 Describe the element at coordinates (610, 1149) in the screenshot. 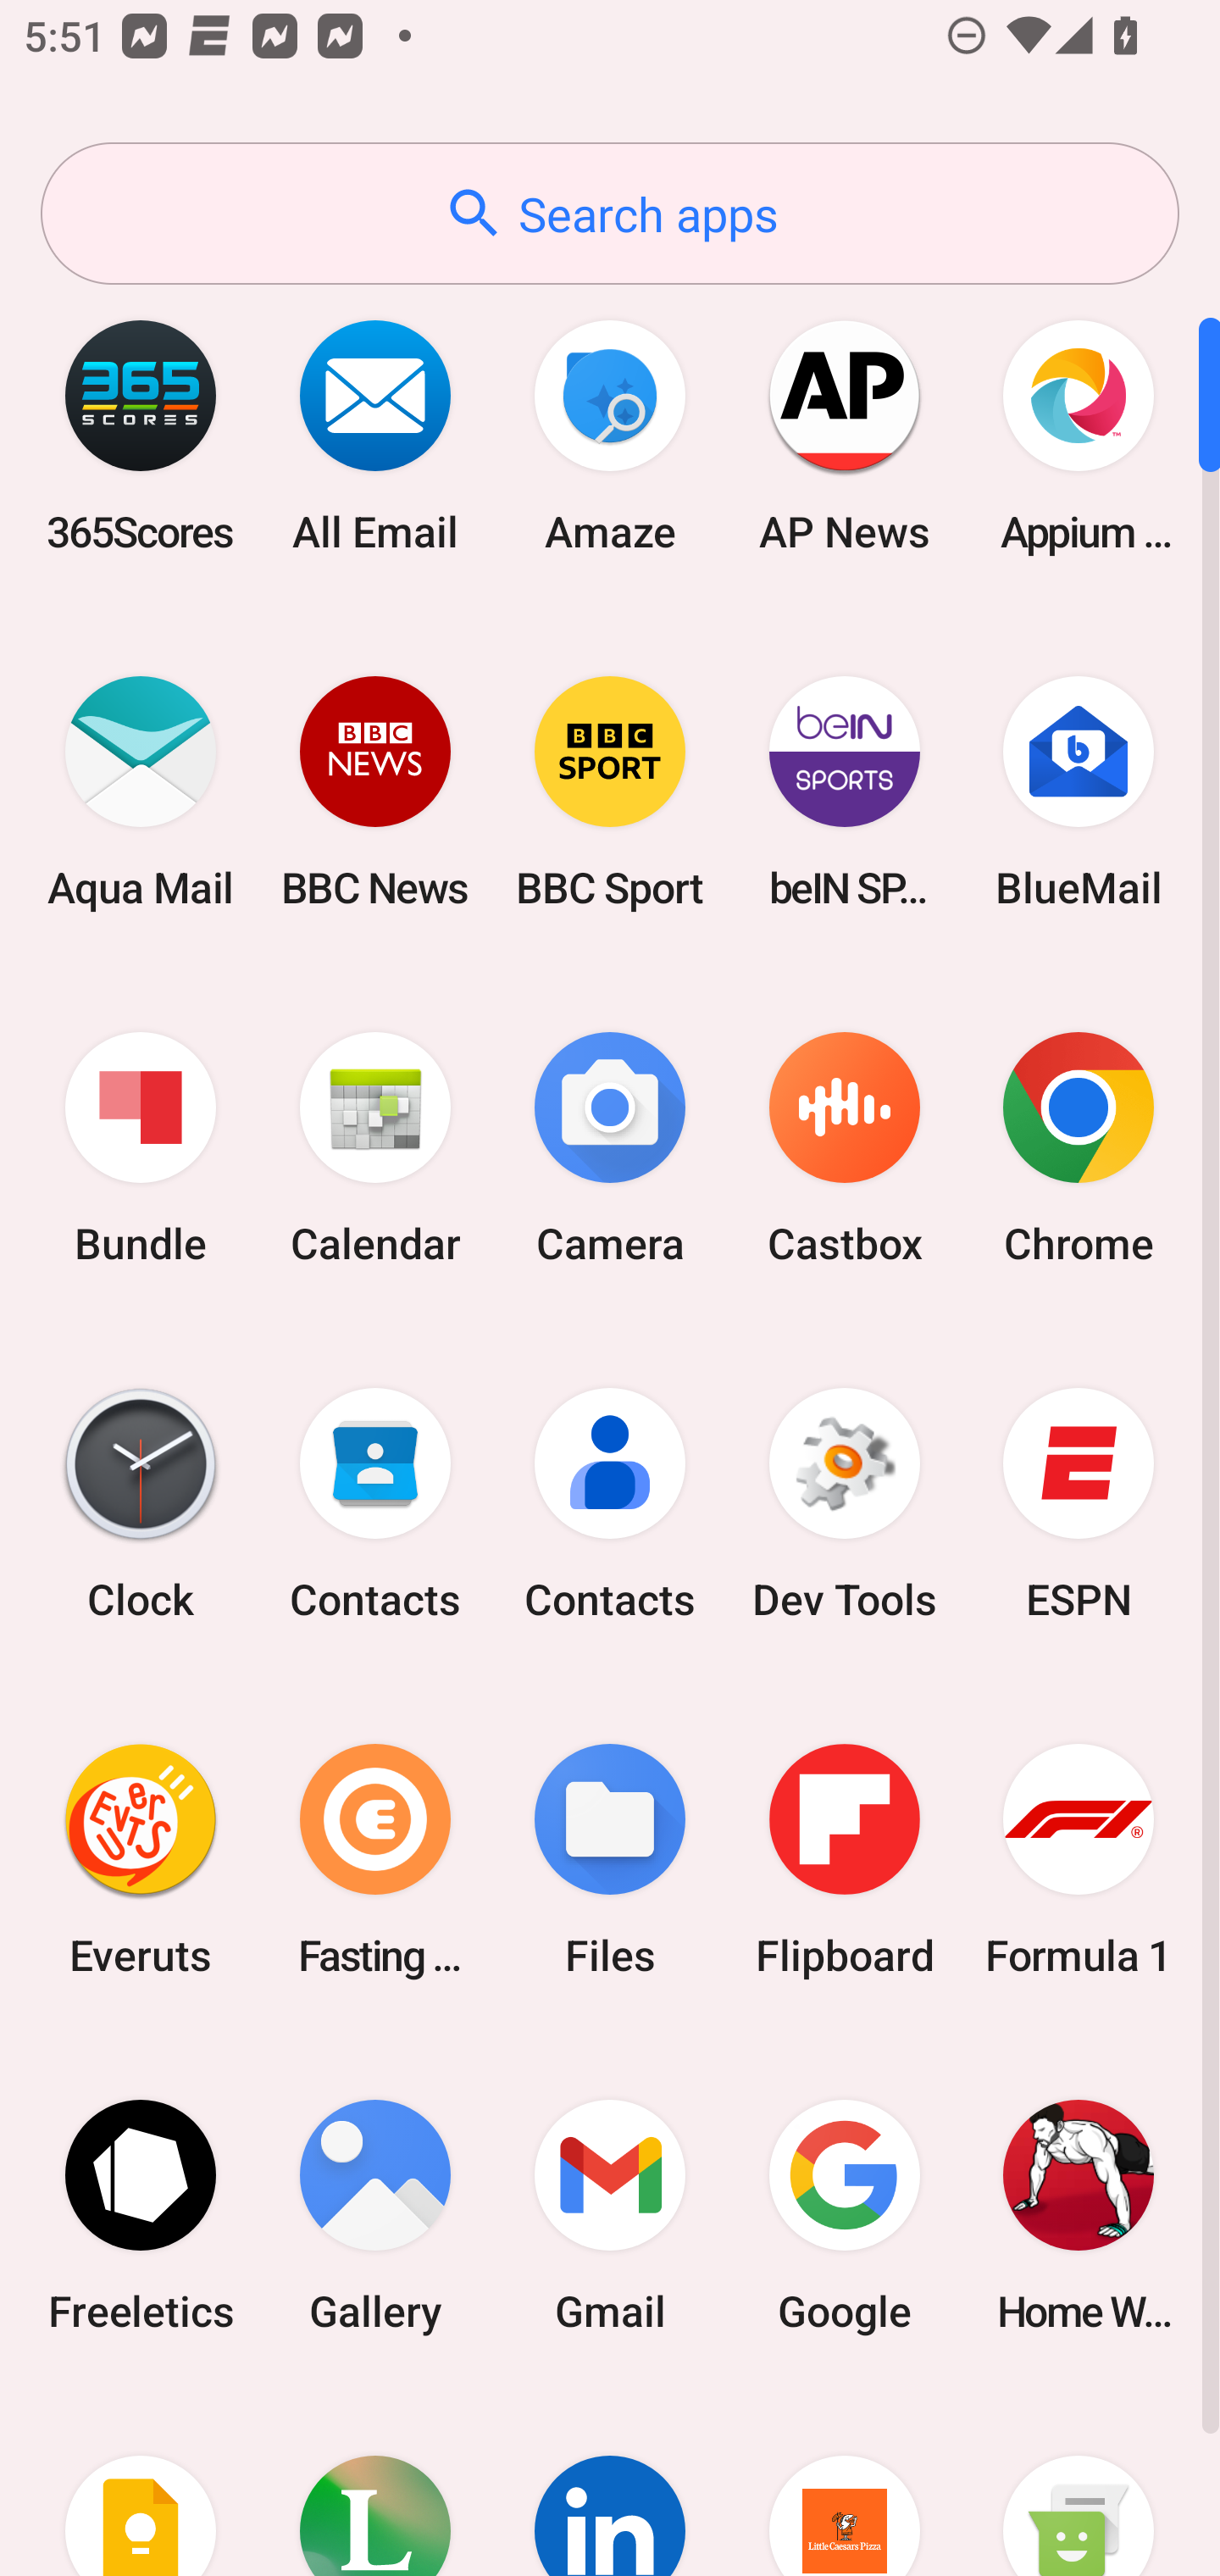

I see `Camera` at that location.